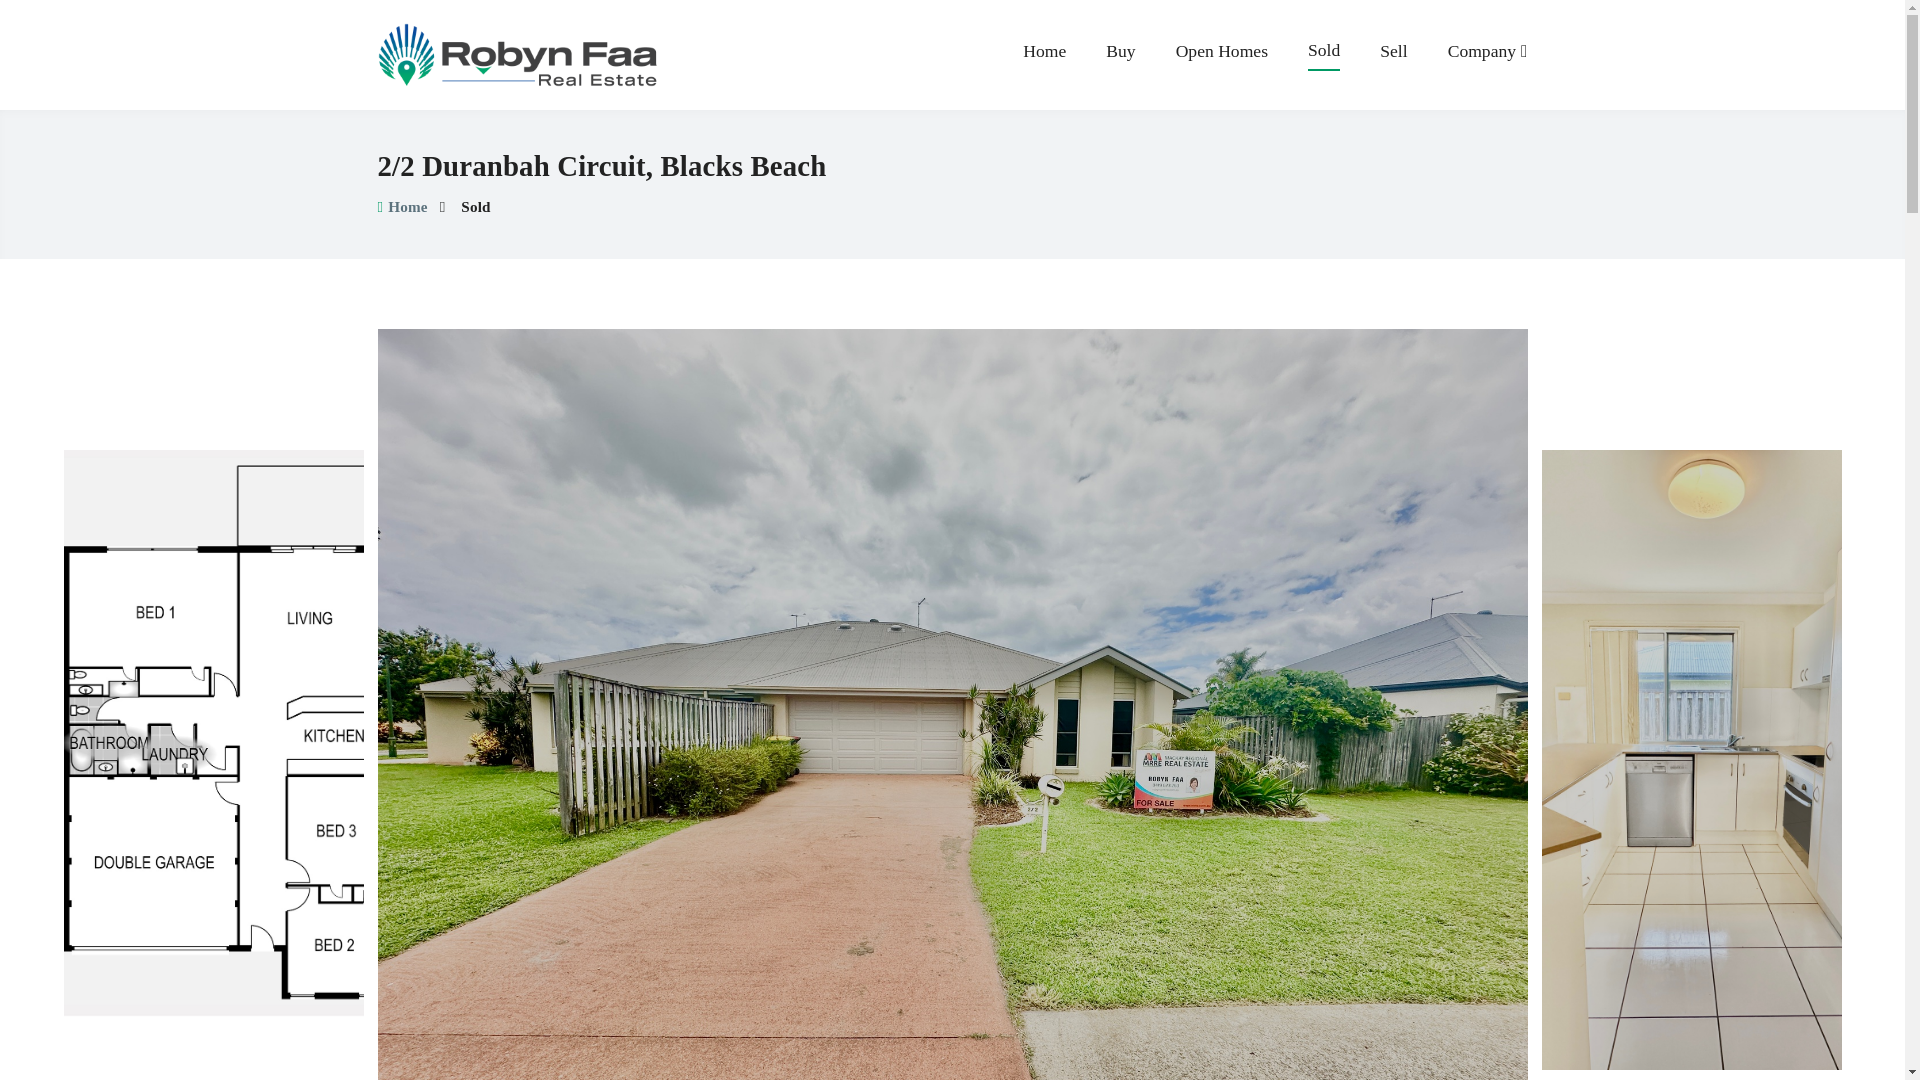 Image resolution: width=1920 pixels, height=1080 pixels. I want to click on Sold, so click(1324, 55).